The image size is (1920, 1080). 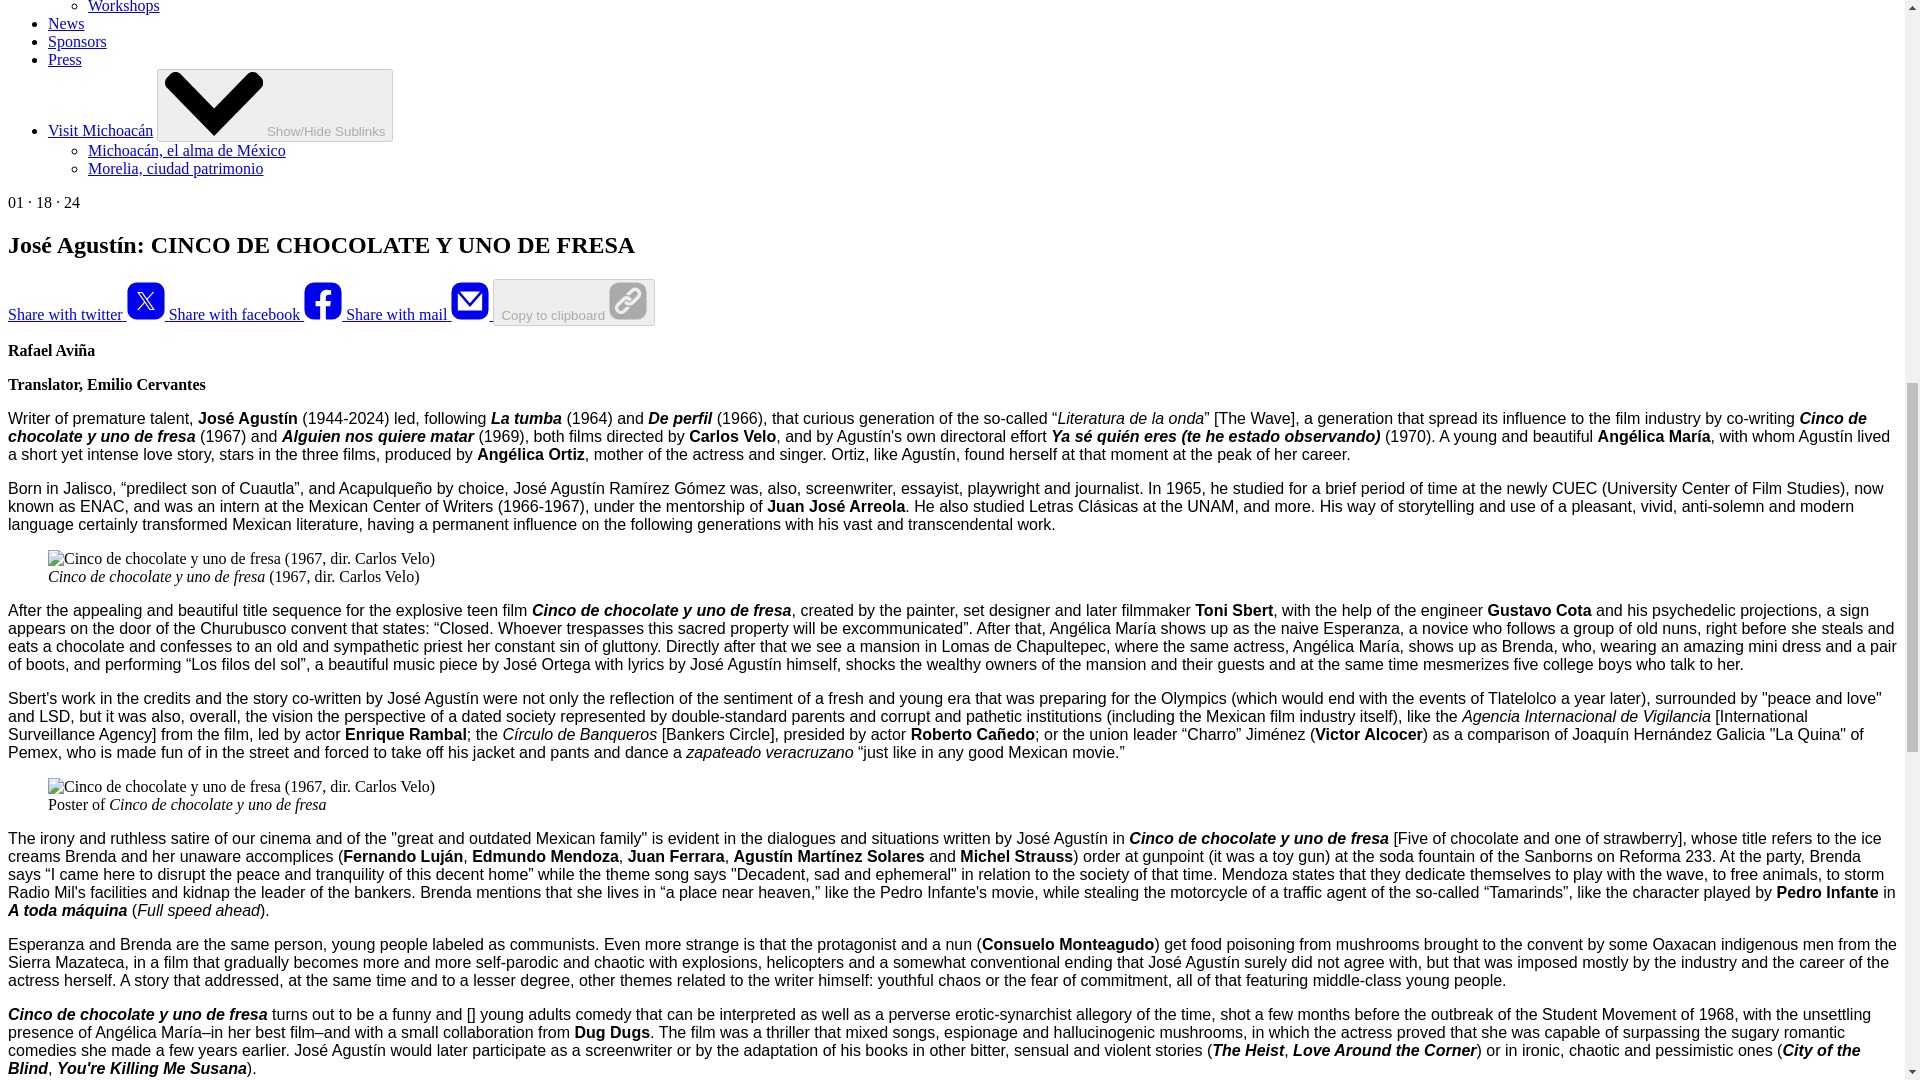 What do you see at coordinates (78, 41) in the screenshot?
I see `Sponsors` at bounding box center [78, 41].